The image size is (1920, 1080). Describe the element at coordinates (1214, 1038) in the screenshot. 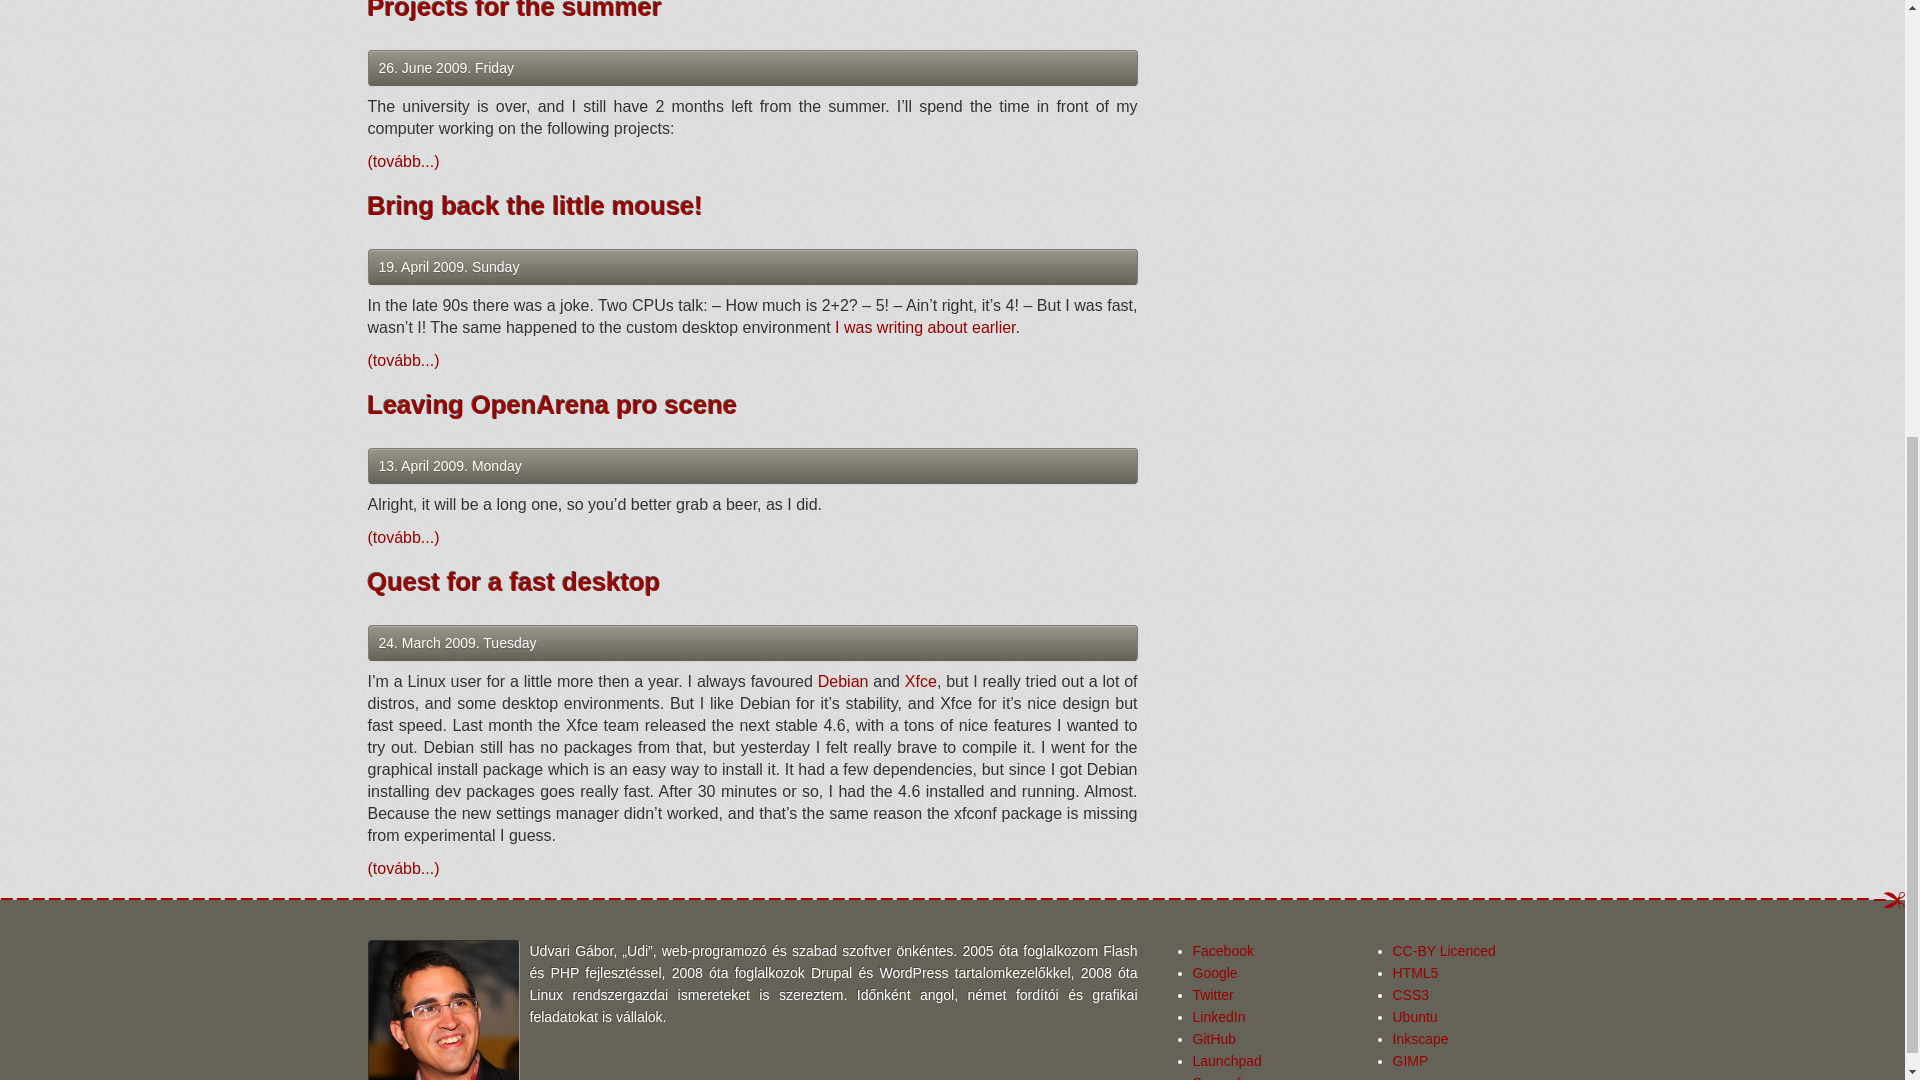

I see `GitHub` at that location.